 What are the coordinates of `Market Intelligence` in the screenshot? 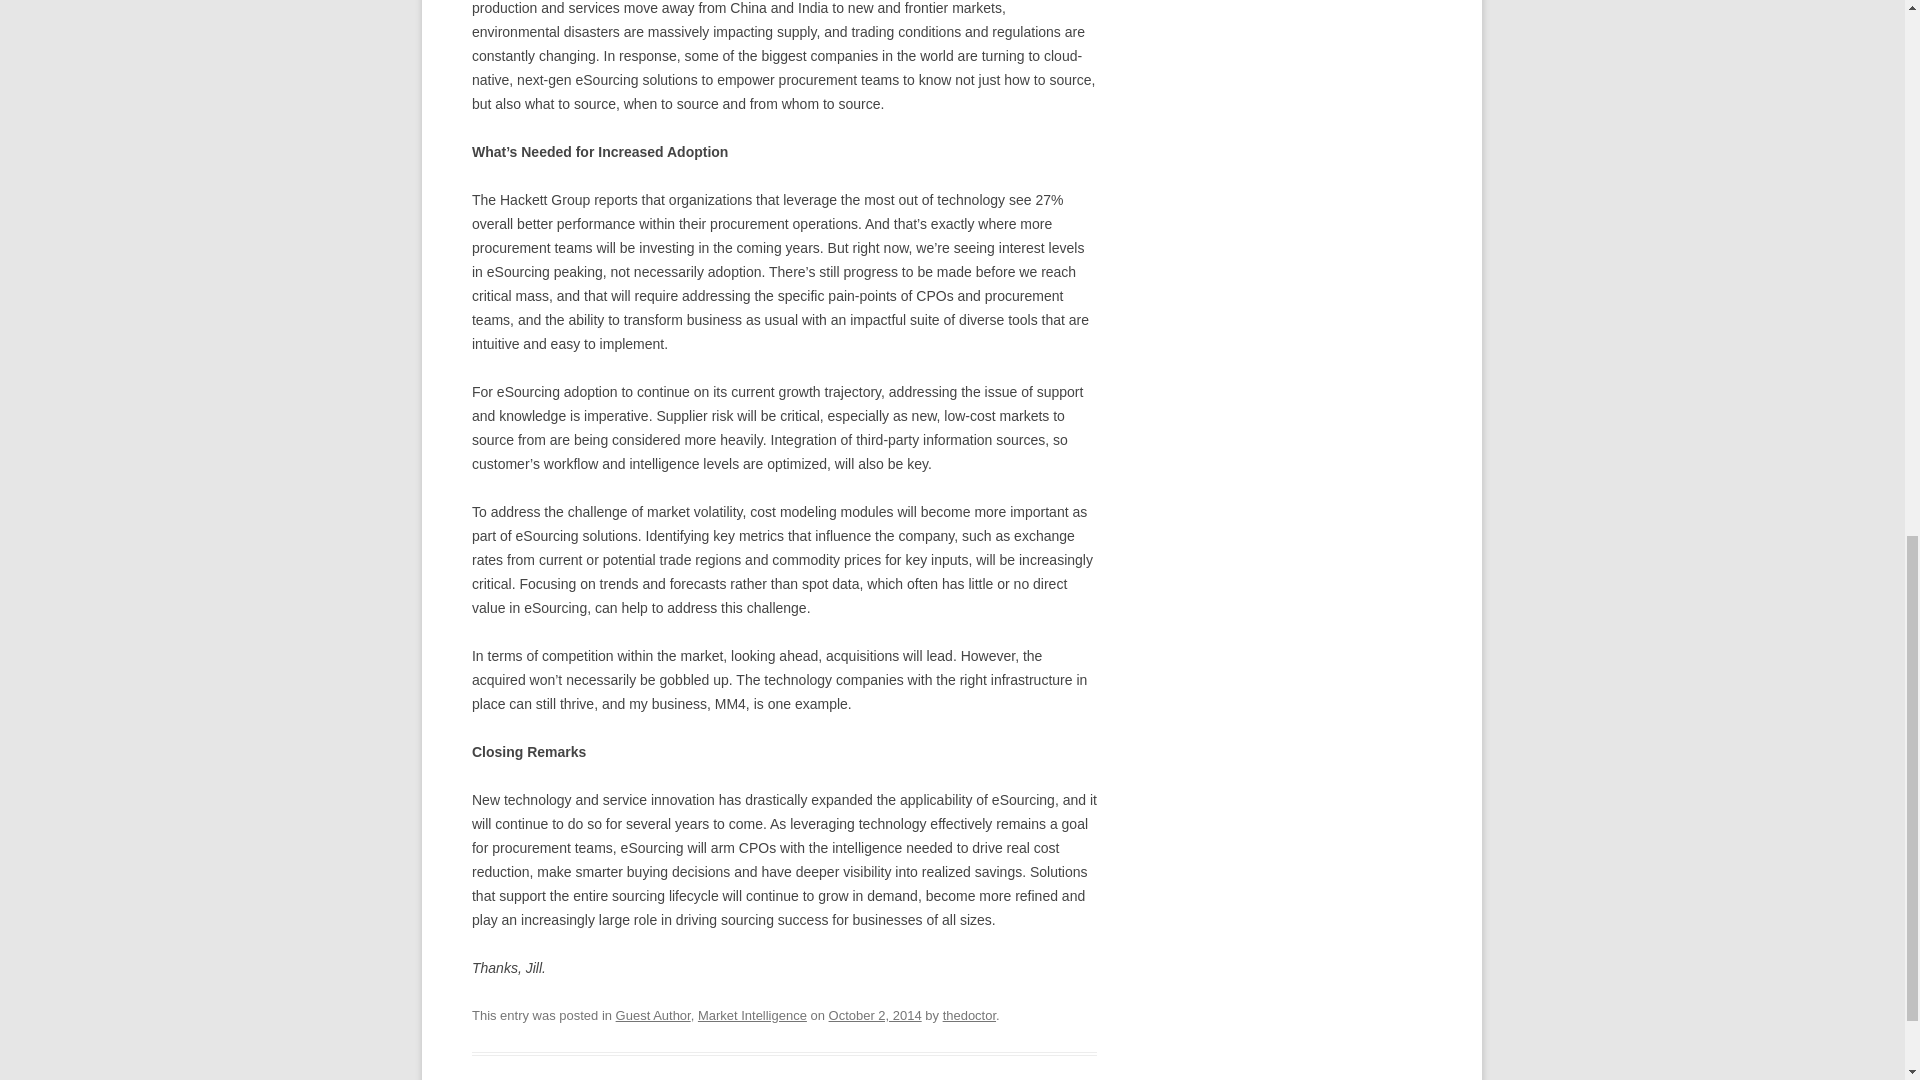 It's located at (752, 1014).